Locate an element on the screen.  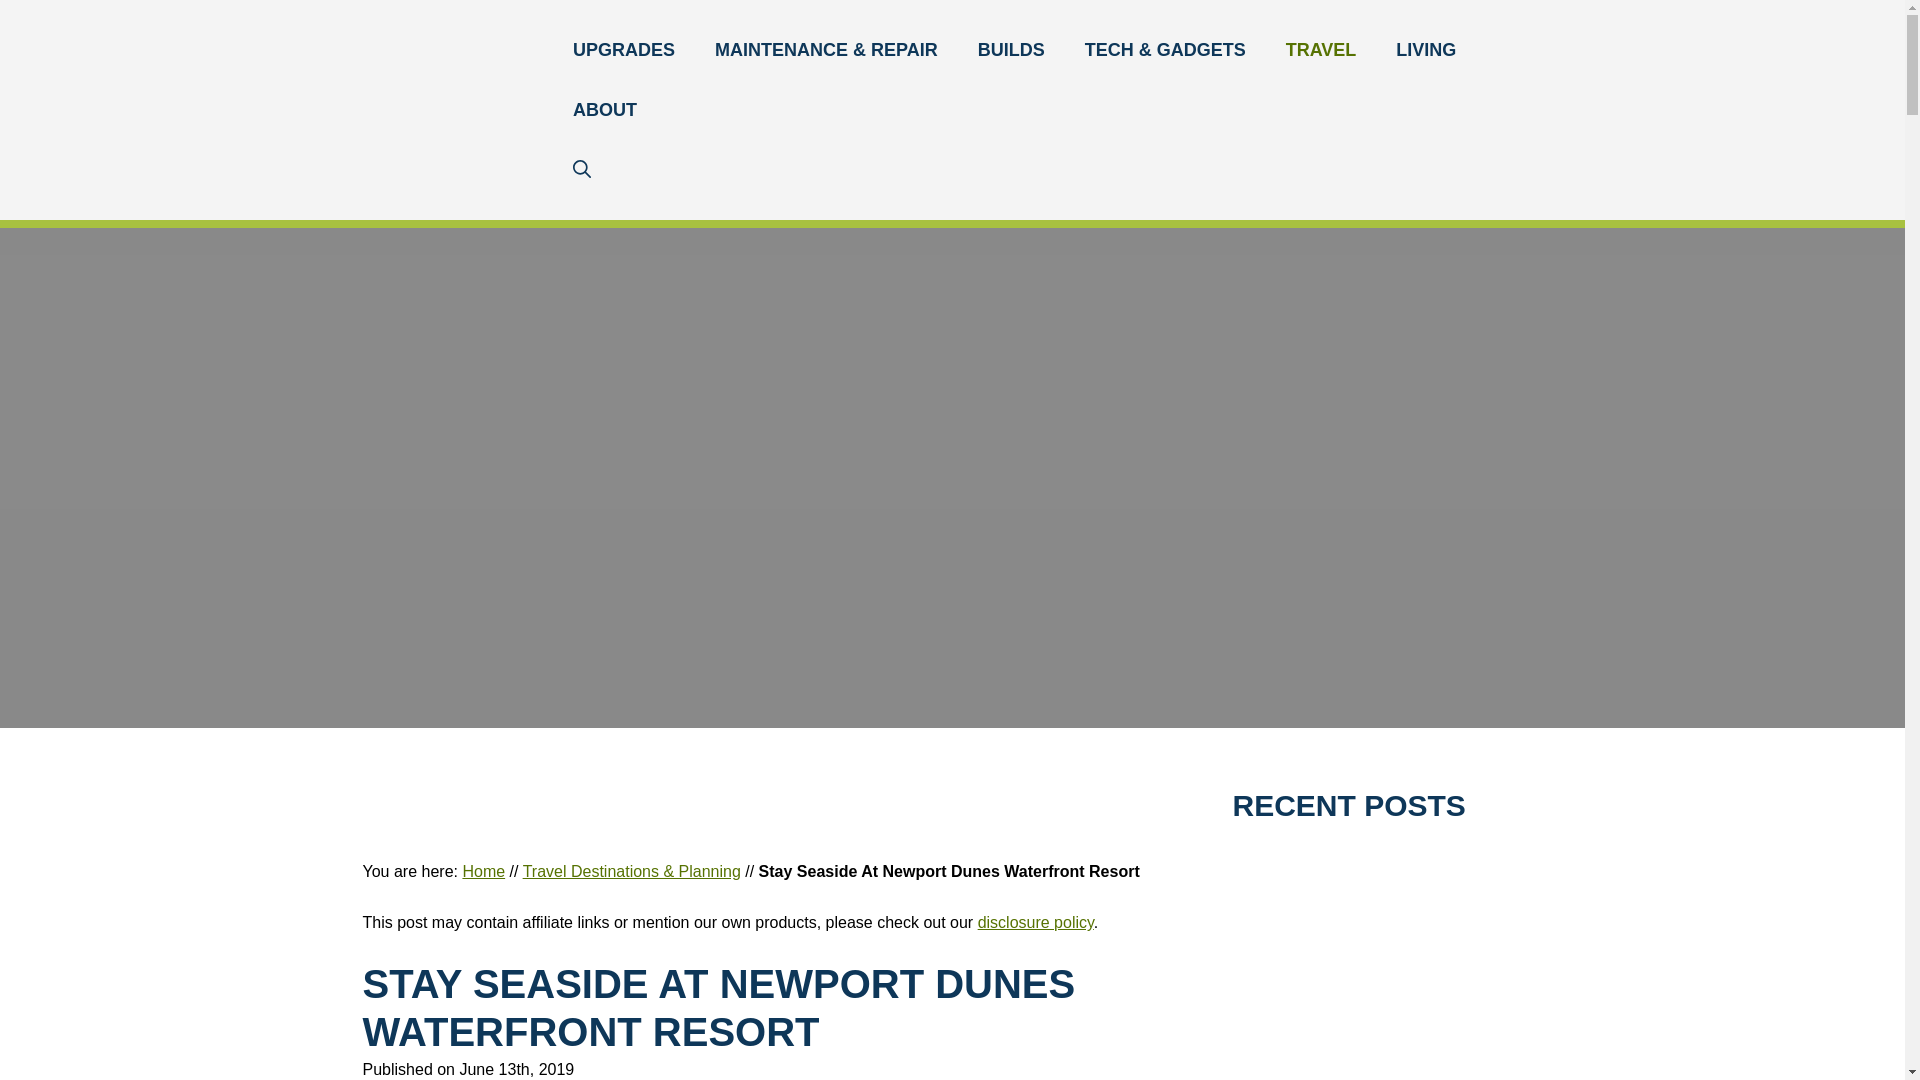
disclosure policy is located at coordinates (1036, 922).